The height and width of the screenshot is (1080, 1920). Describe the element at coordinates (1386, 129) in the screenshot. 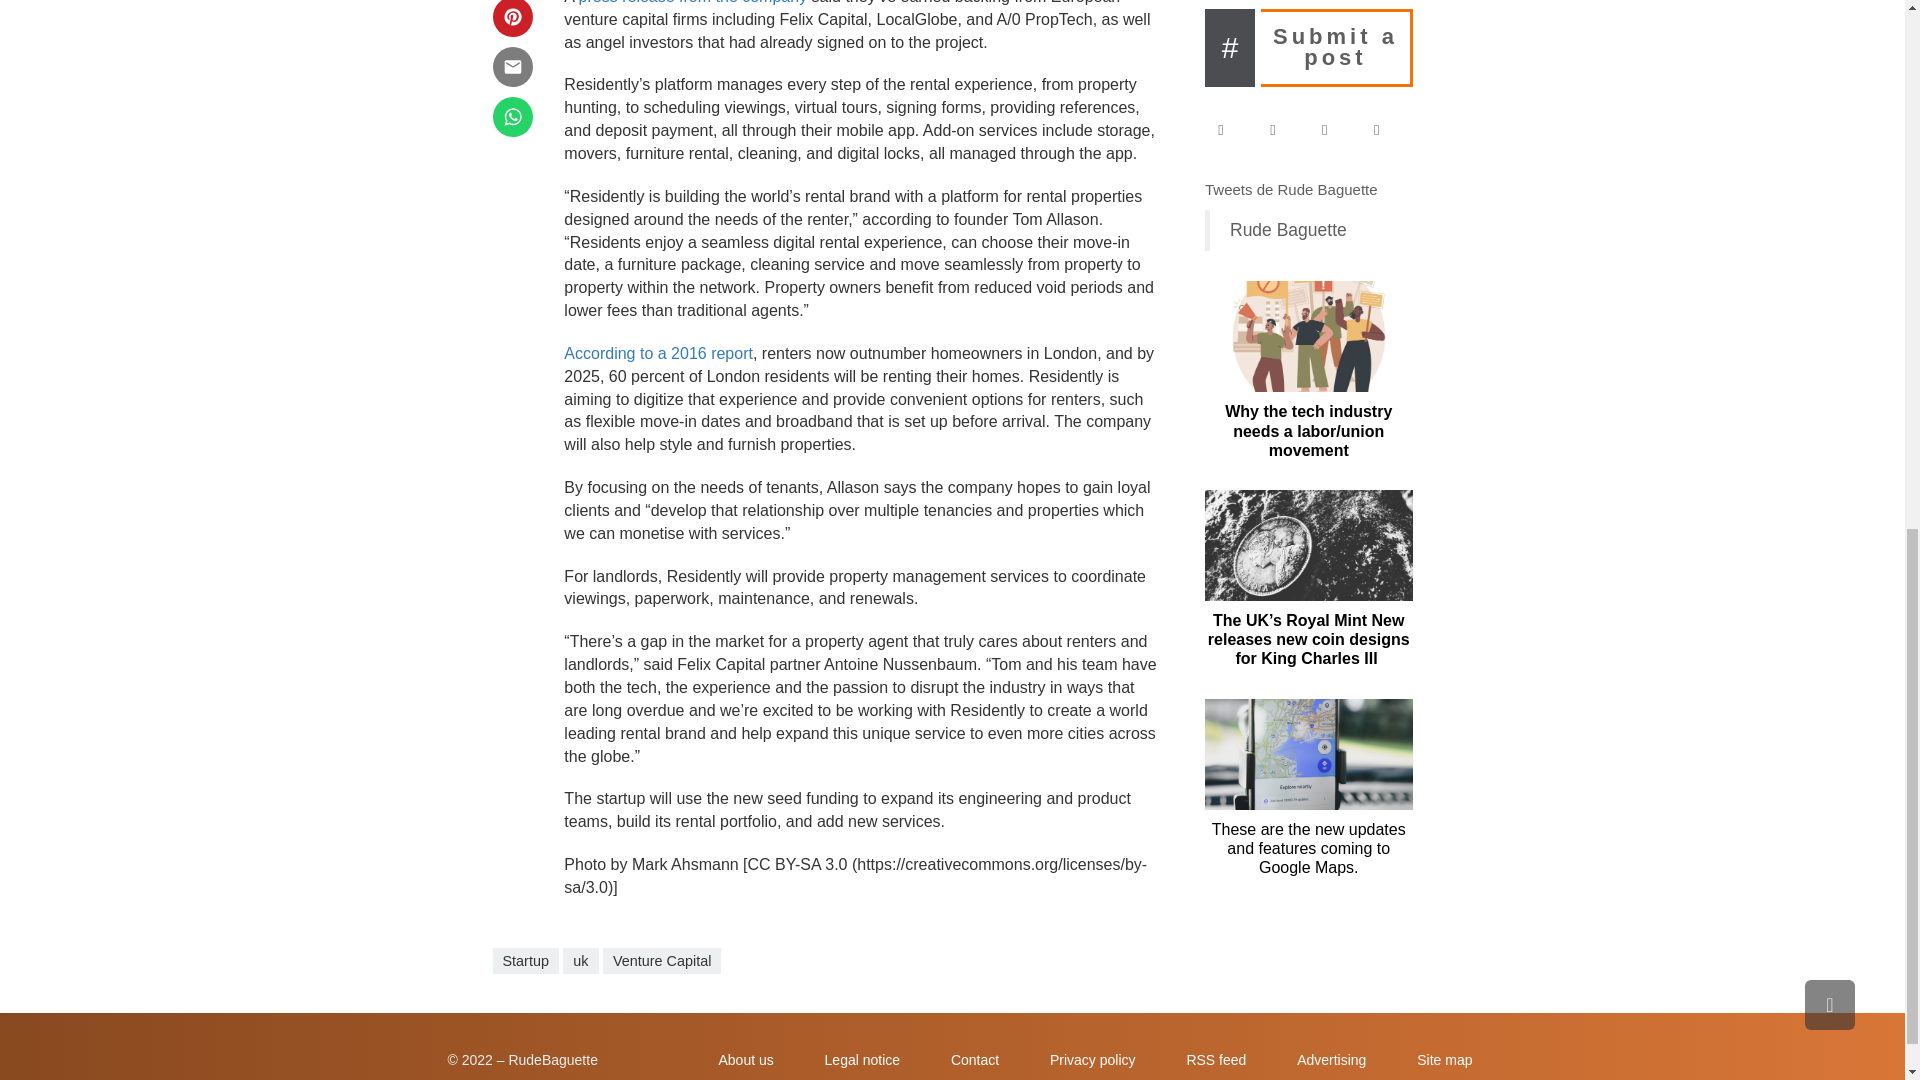

I see `RSS` at that location.